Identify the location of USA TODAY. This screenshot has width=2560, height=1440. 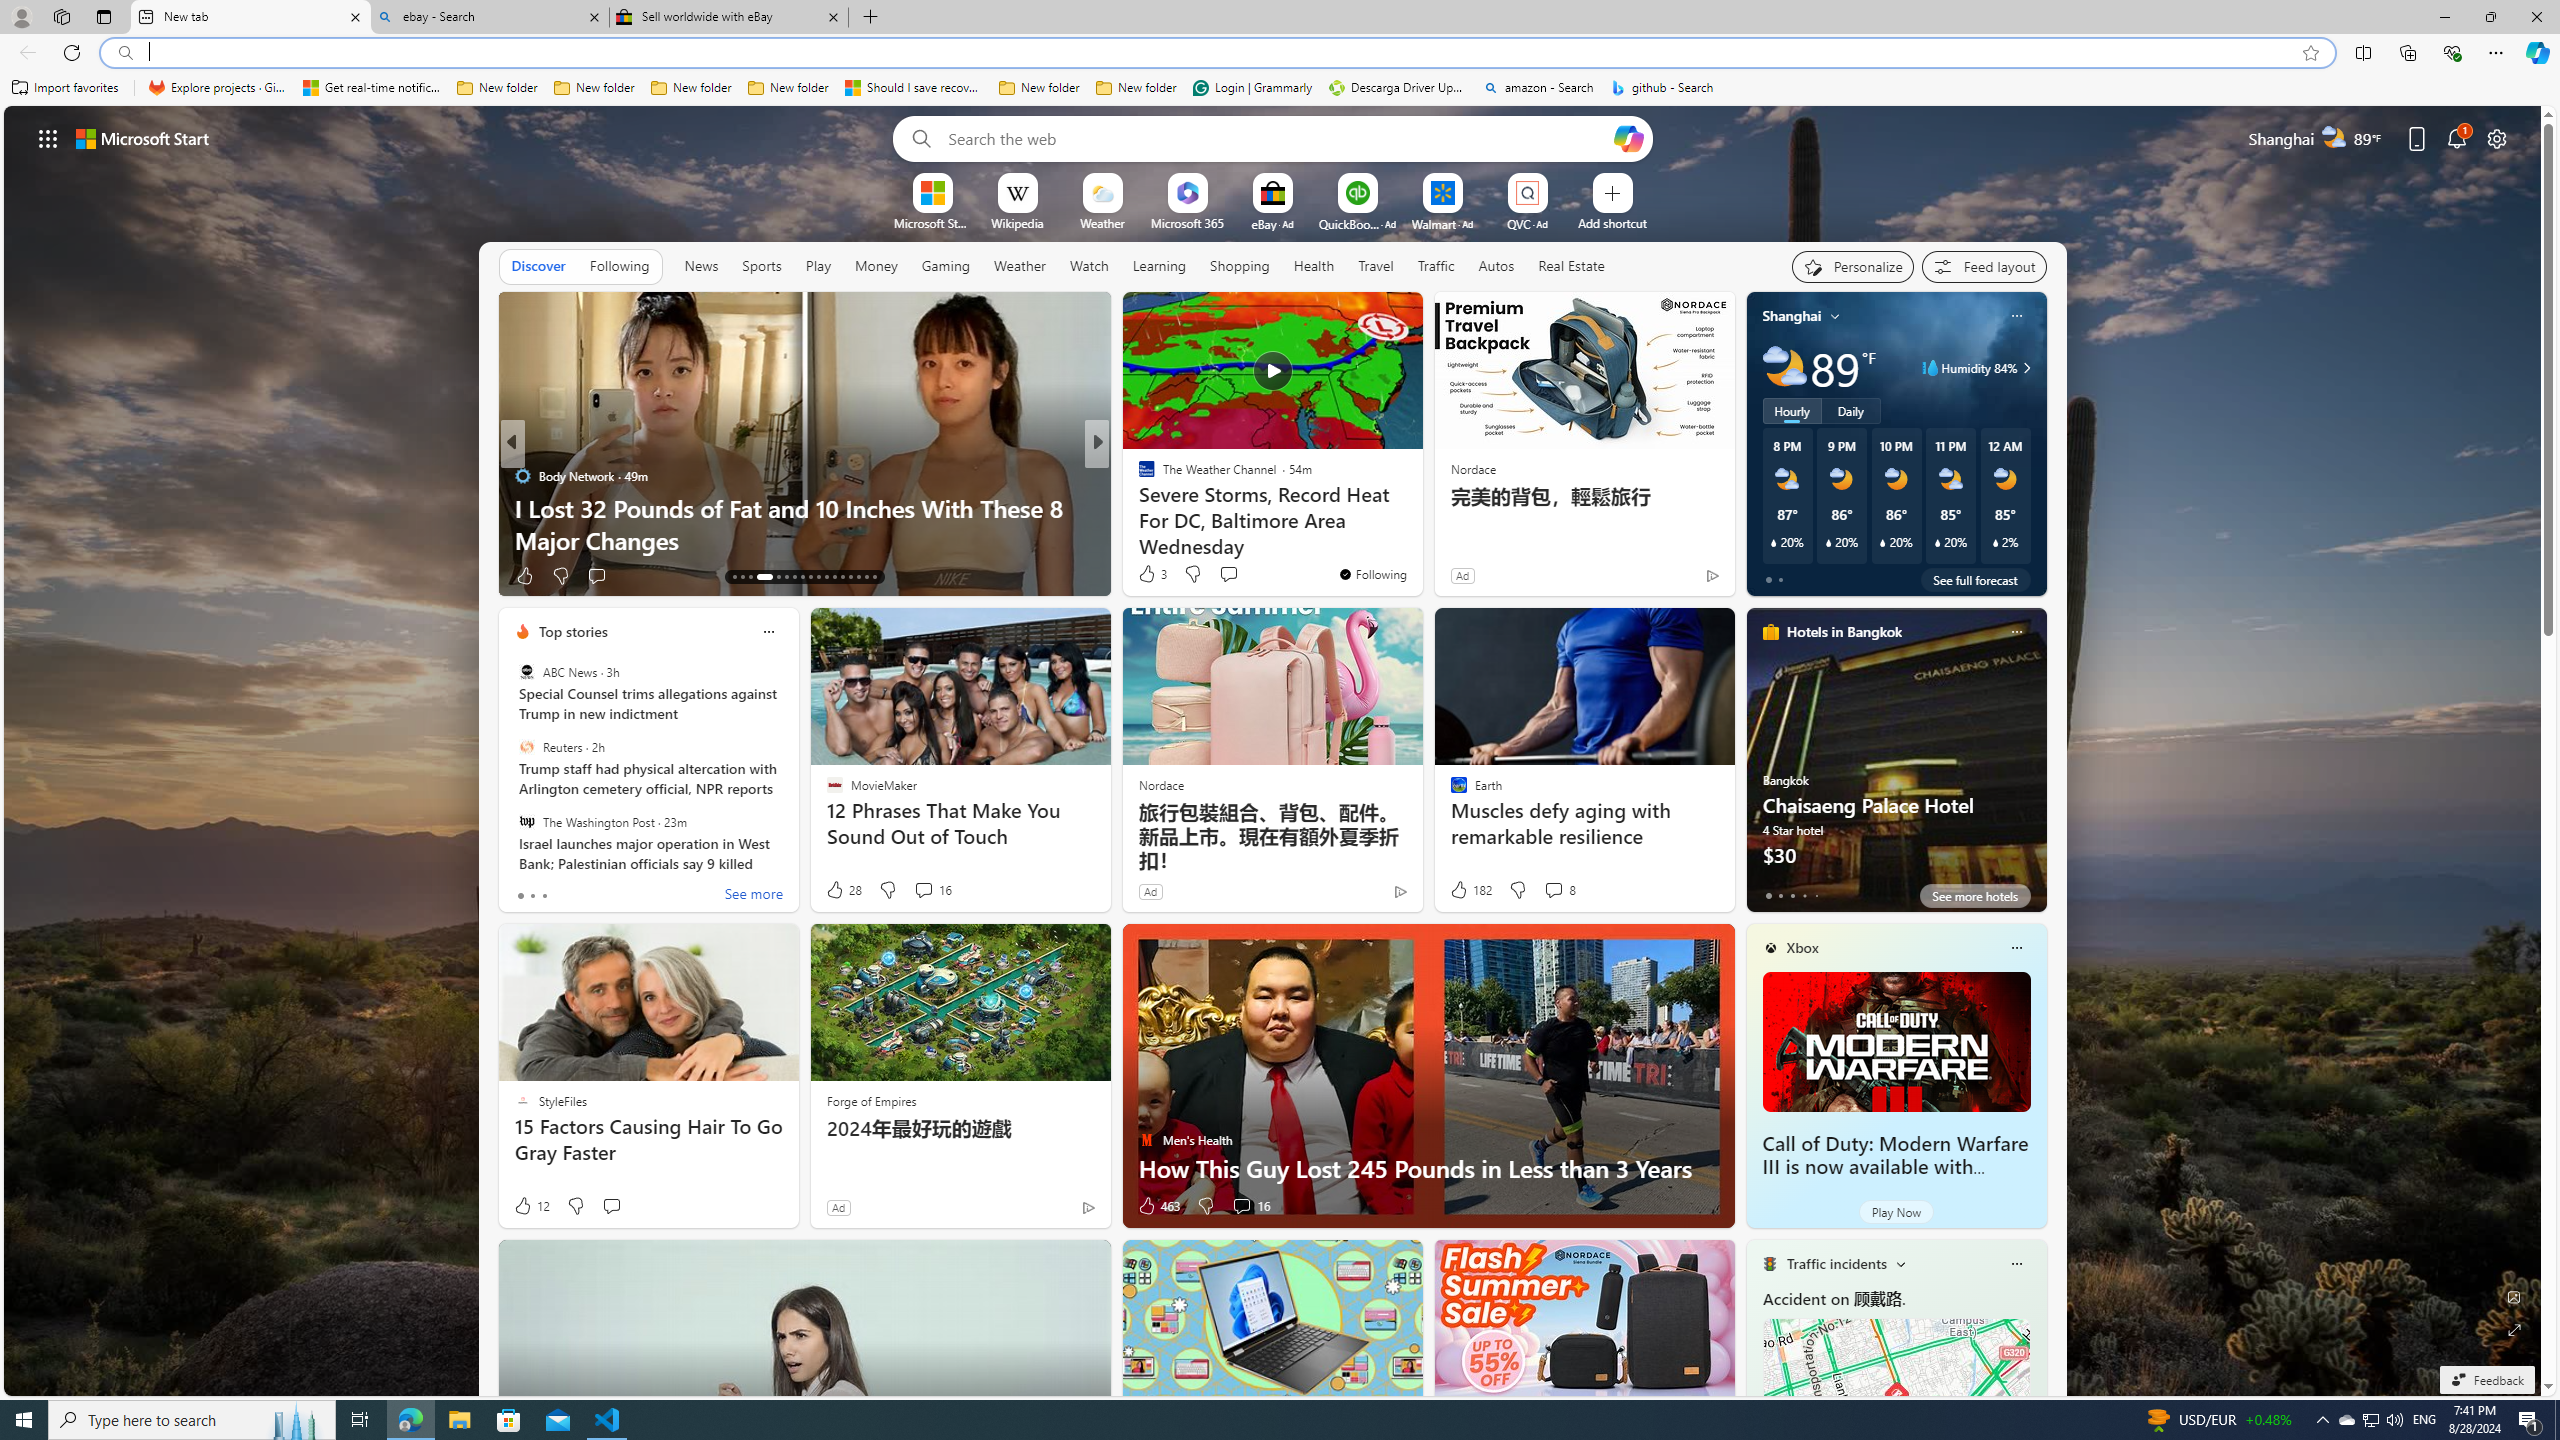
(1137, 476).